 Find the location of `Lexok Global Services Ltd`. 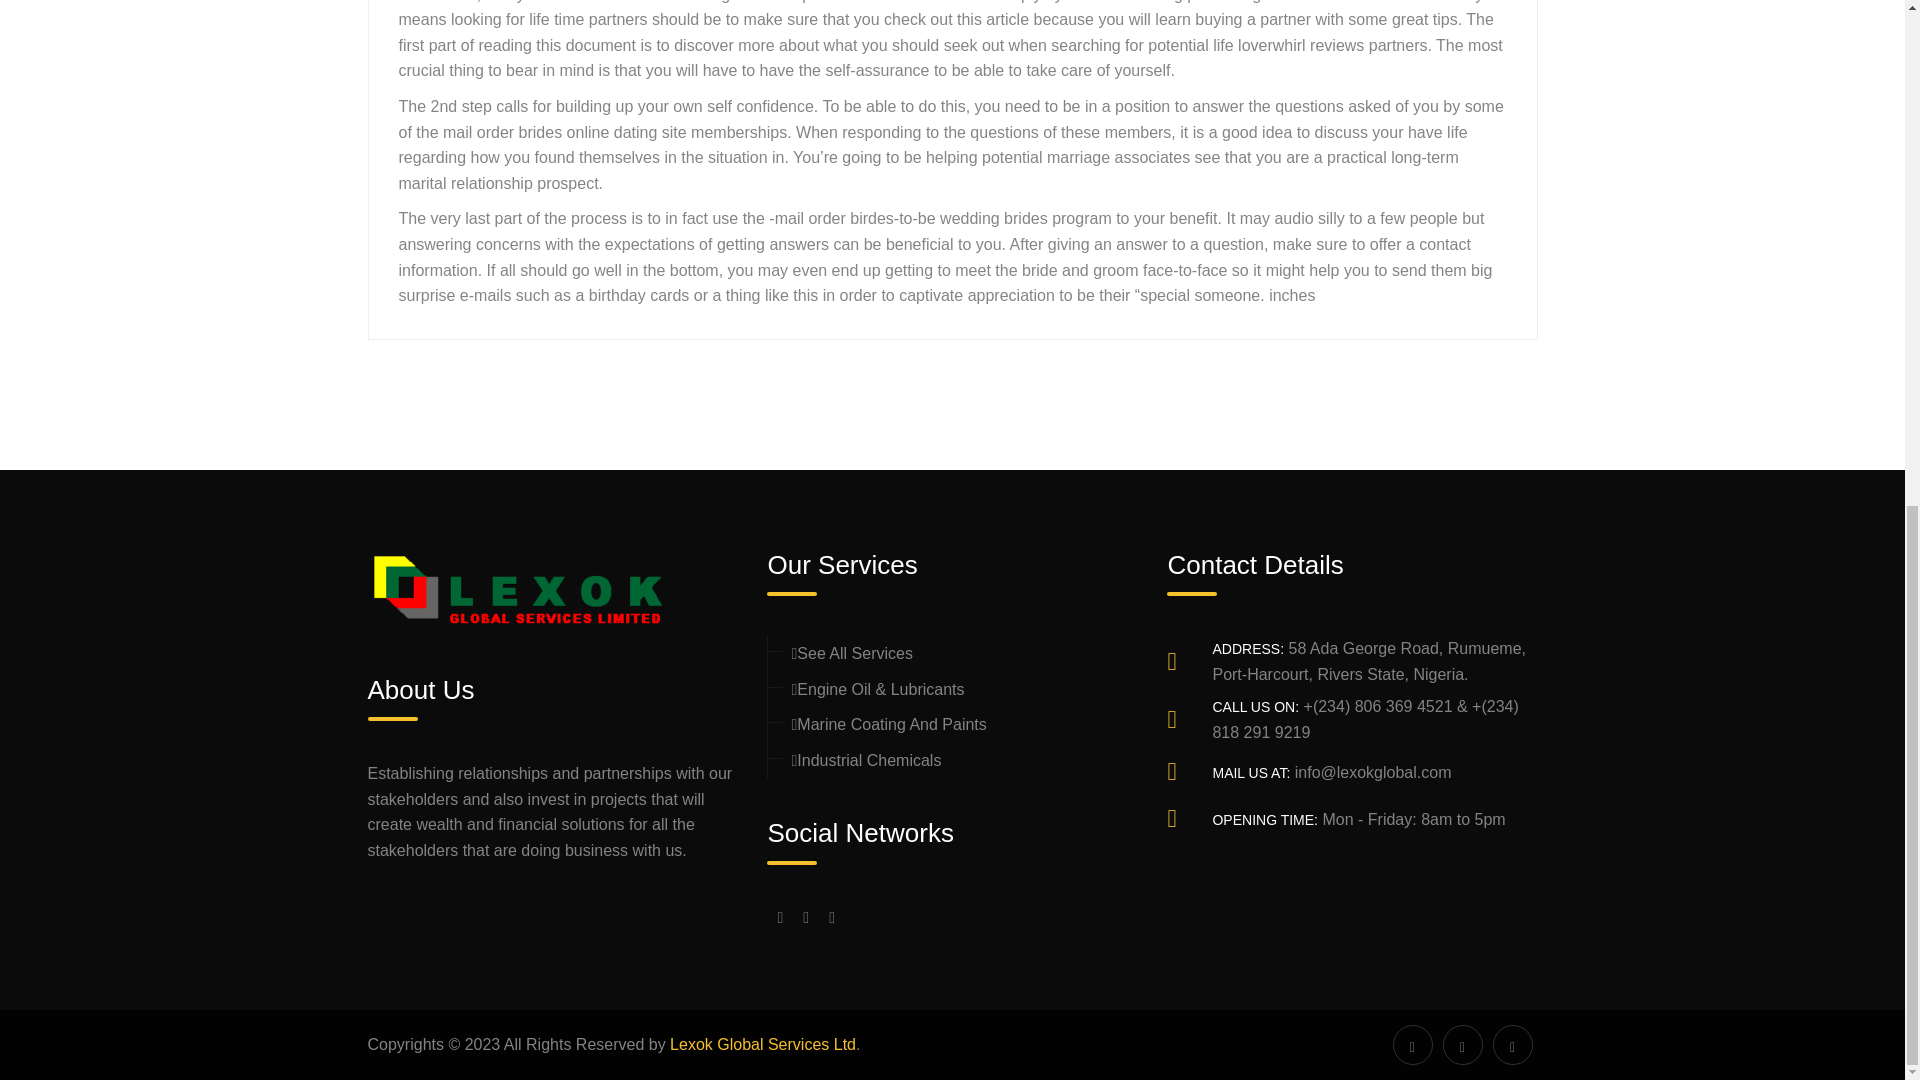

Lexok Global Services Ltd is located at coordinates (763, 1044).